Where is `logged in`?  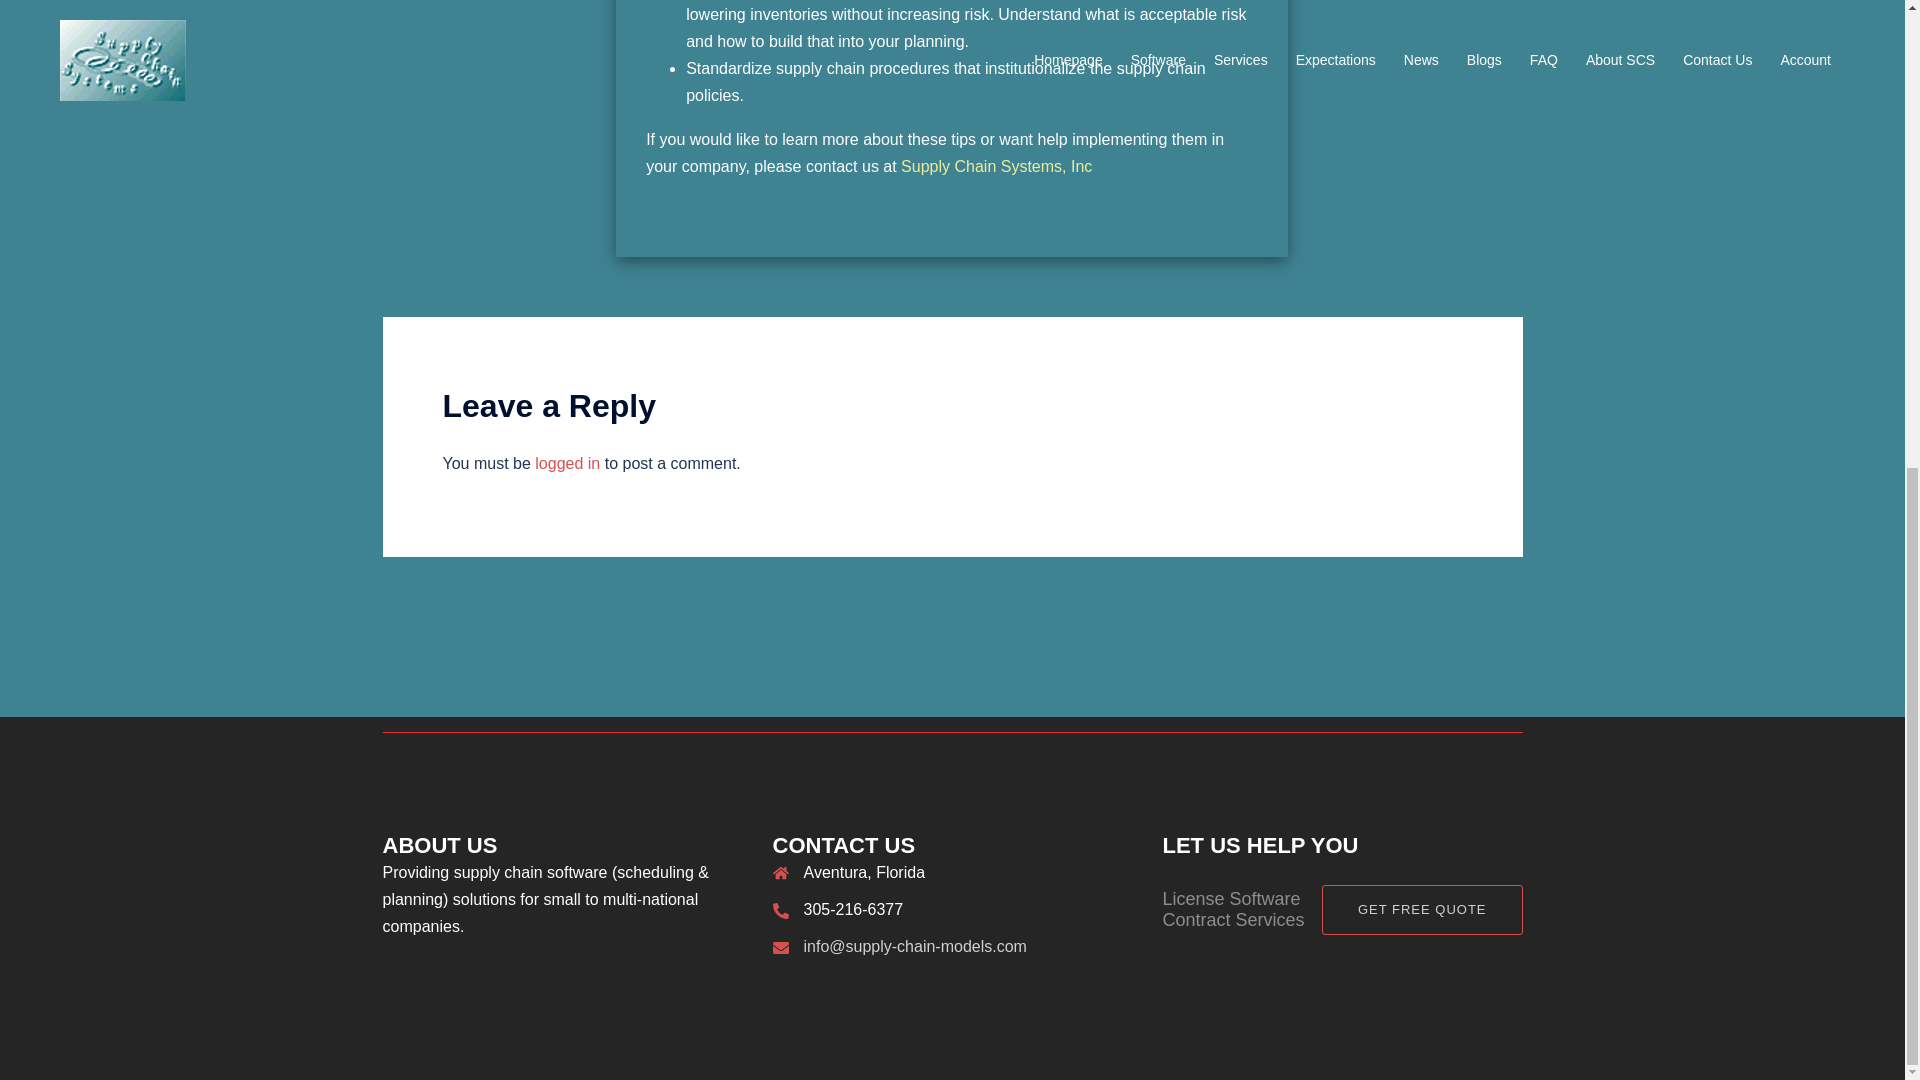 logged in is located at coordinates (567, 462).